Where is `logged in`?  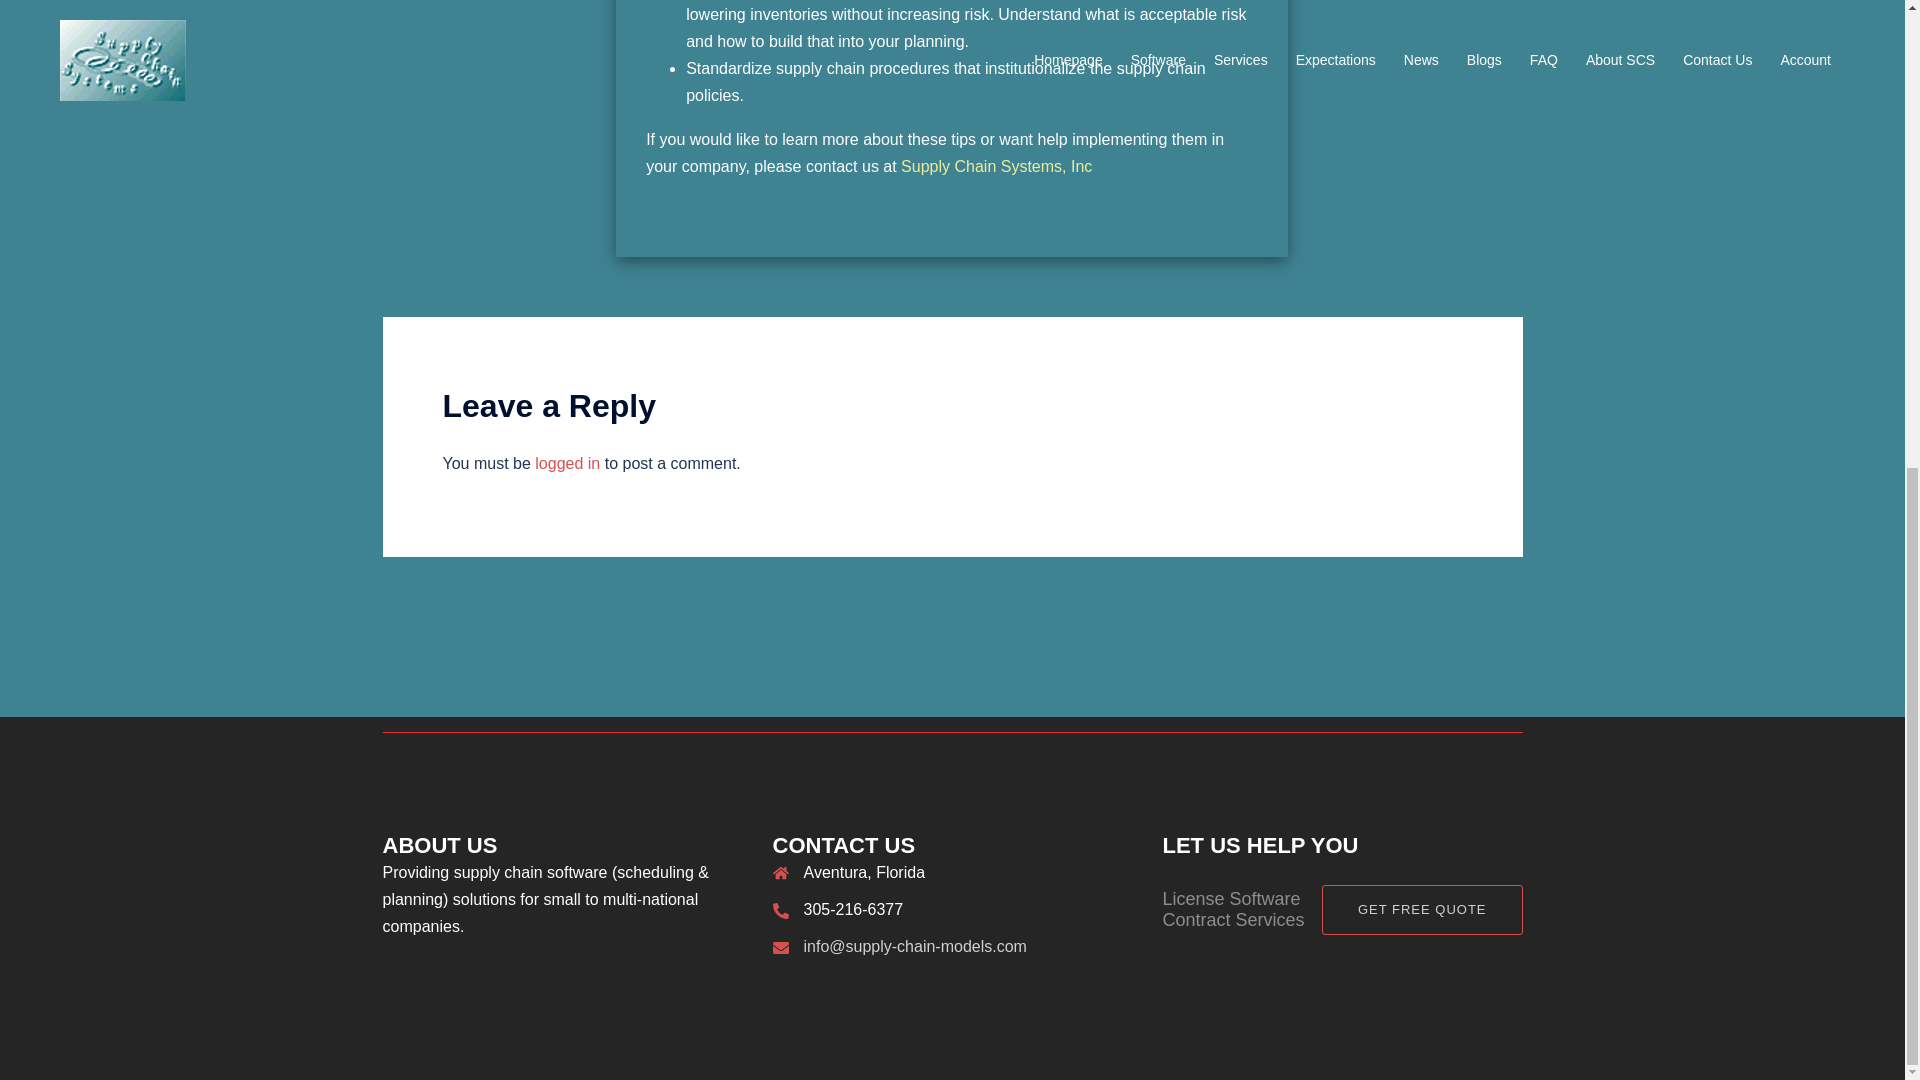 logged in is located at coordinates (567, 462).